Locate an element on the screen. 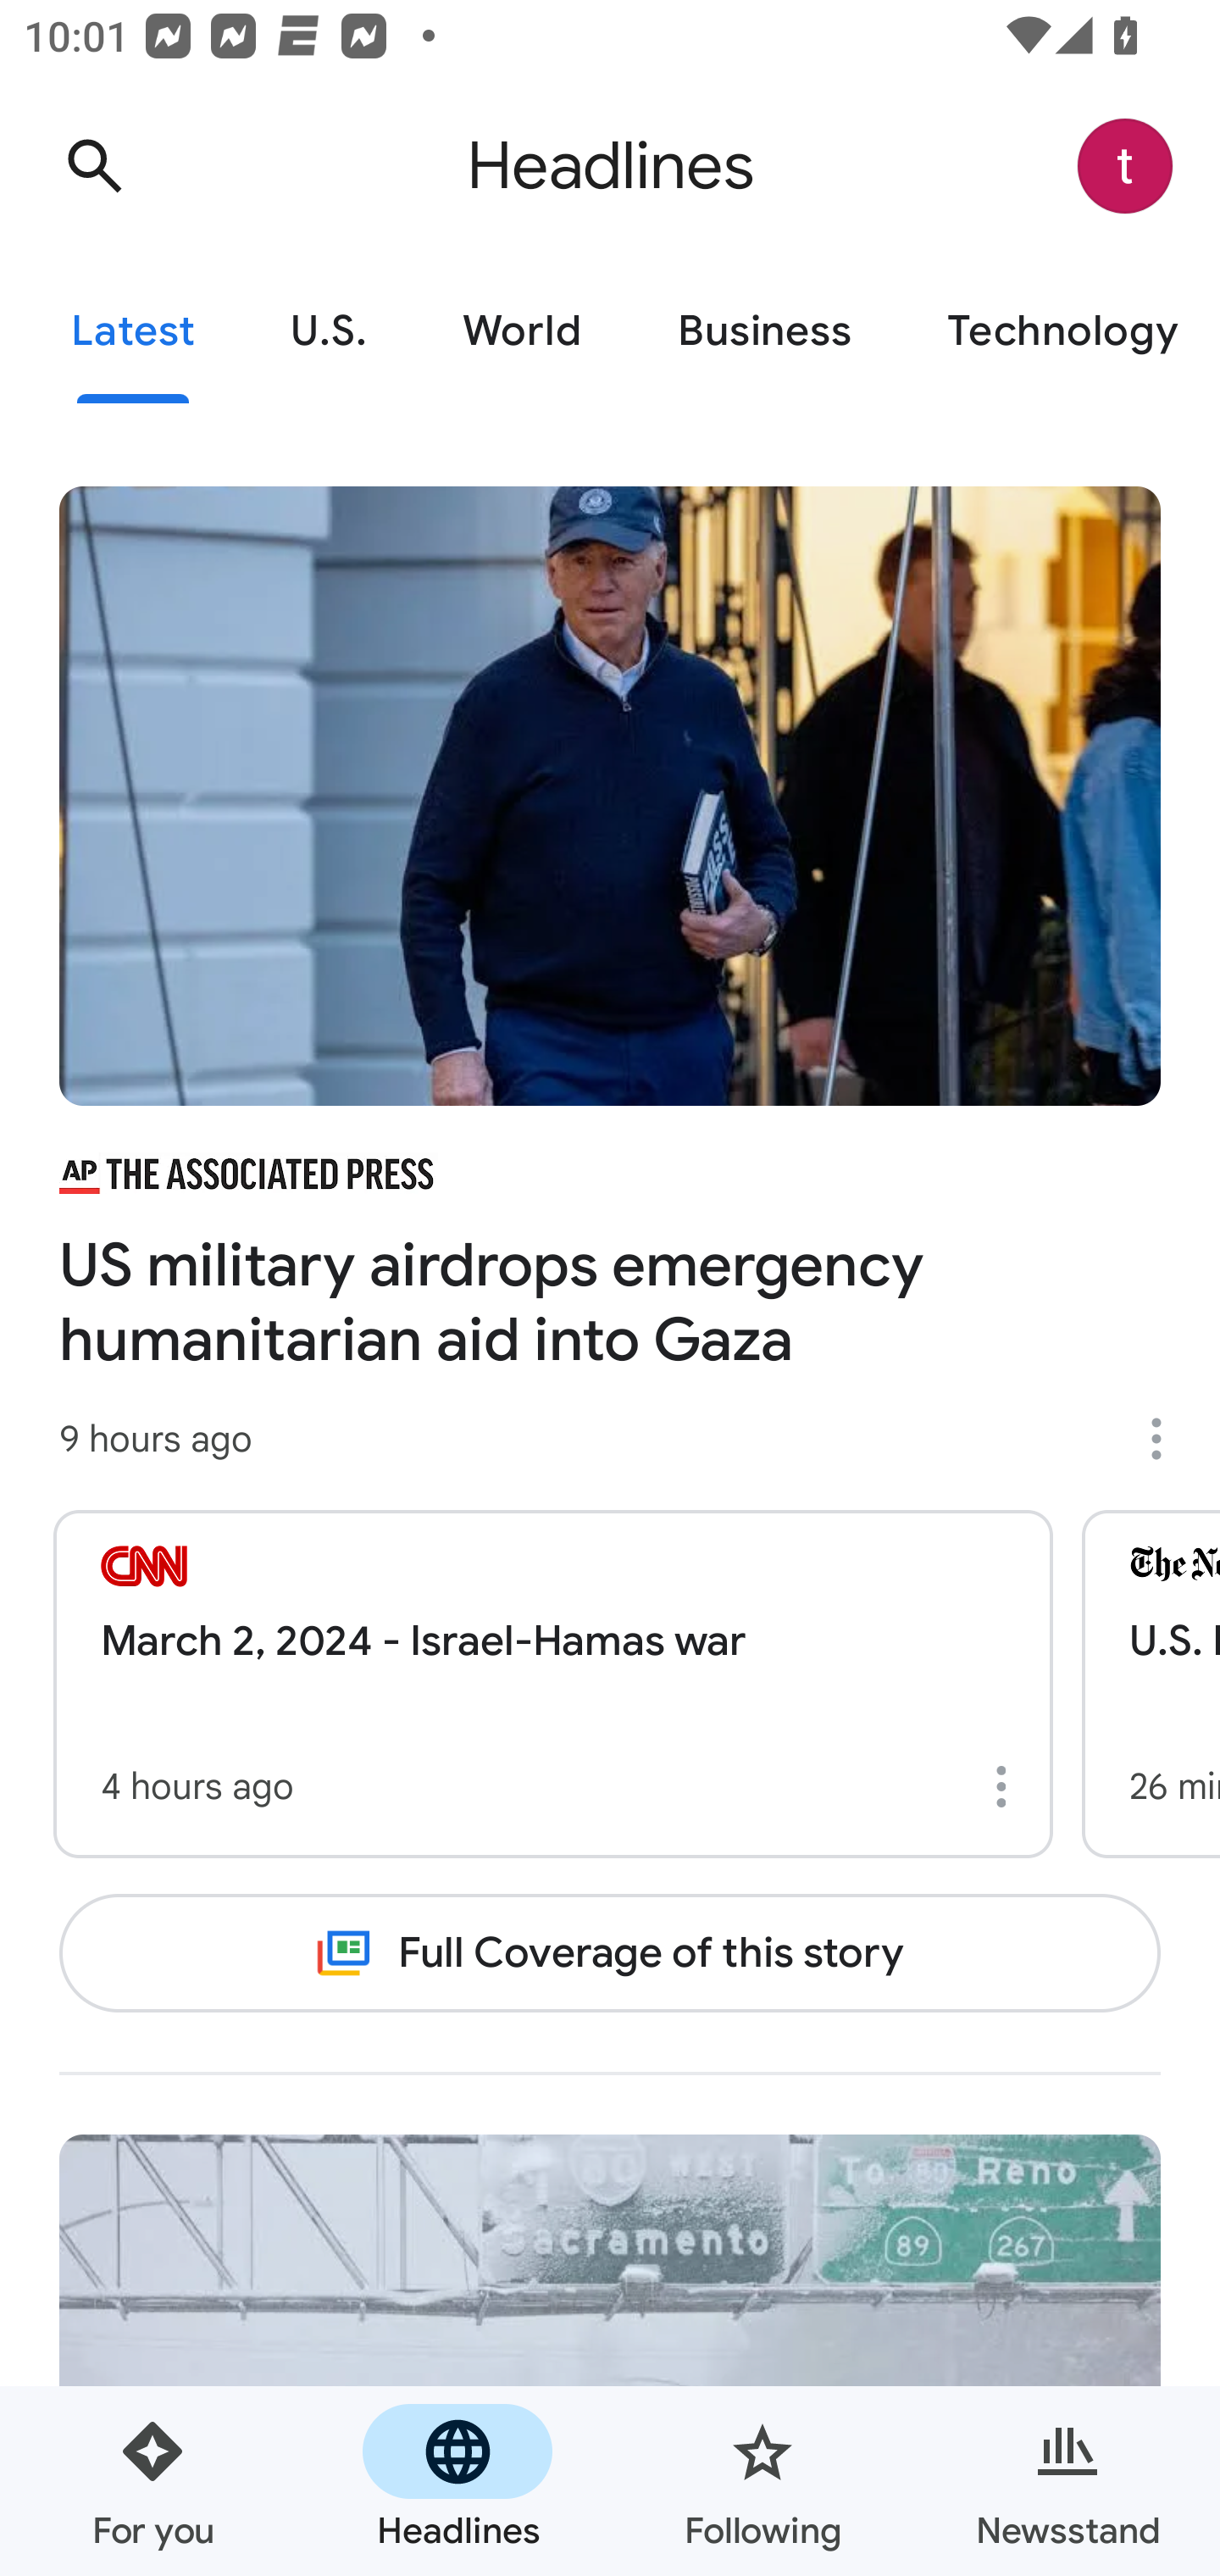 This screenshot has height=2576, width=1220. Newsstand is located at coordinates (1067, 2481).